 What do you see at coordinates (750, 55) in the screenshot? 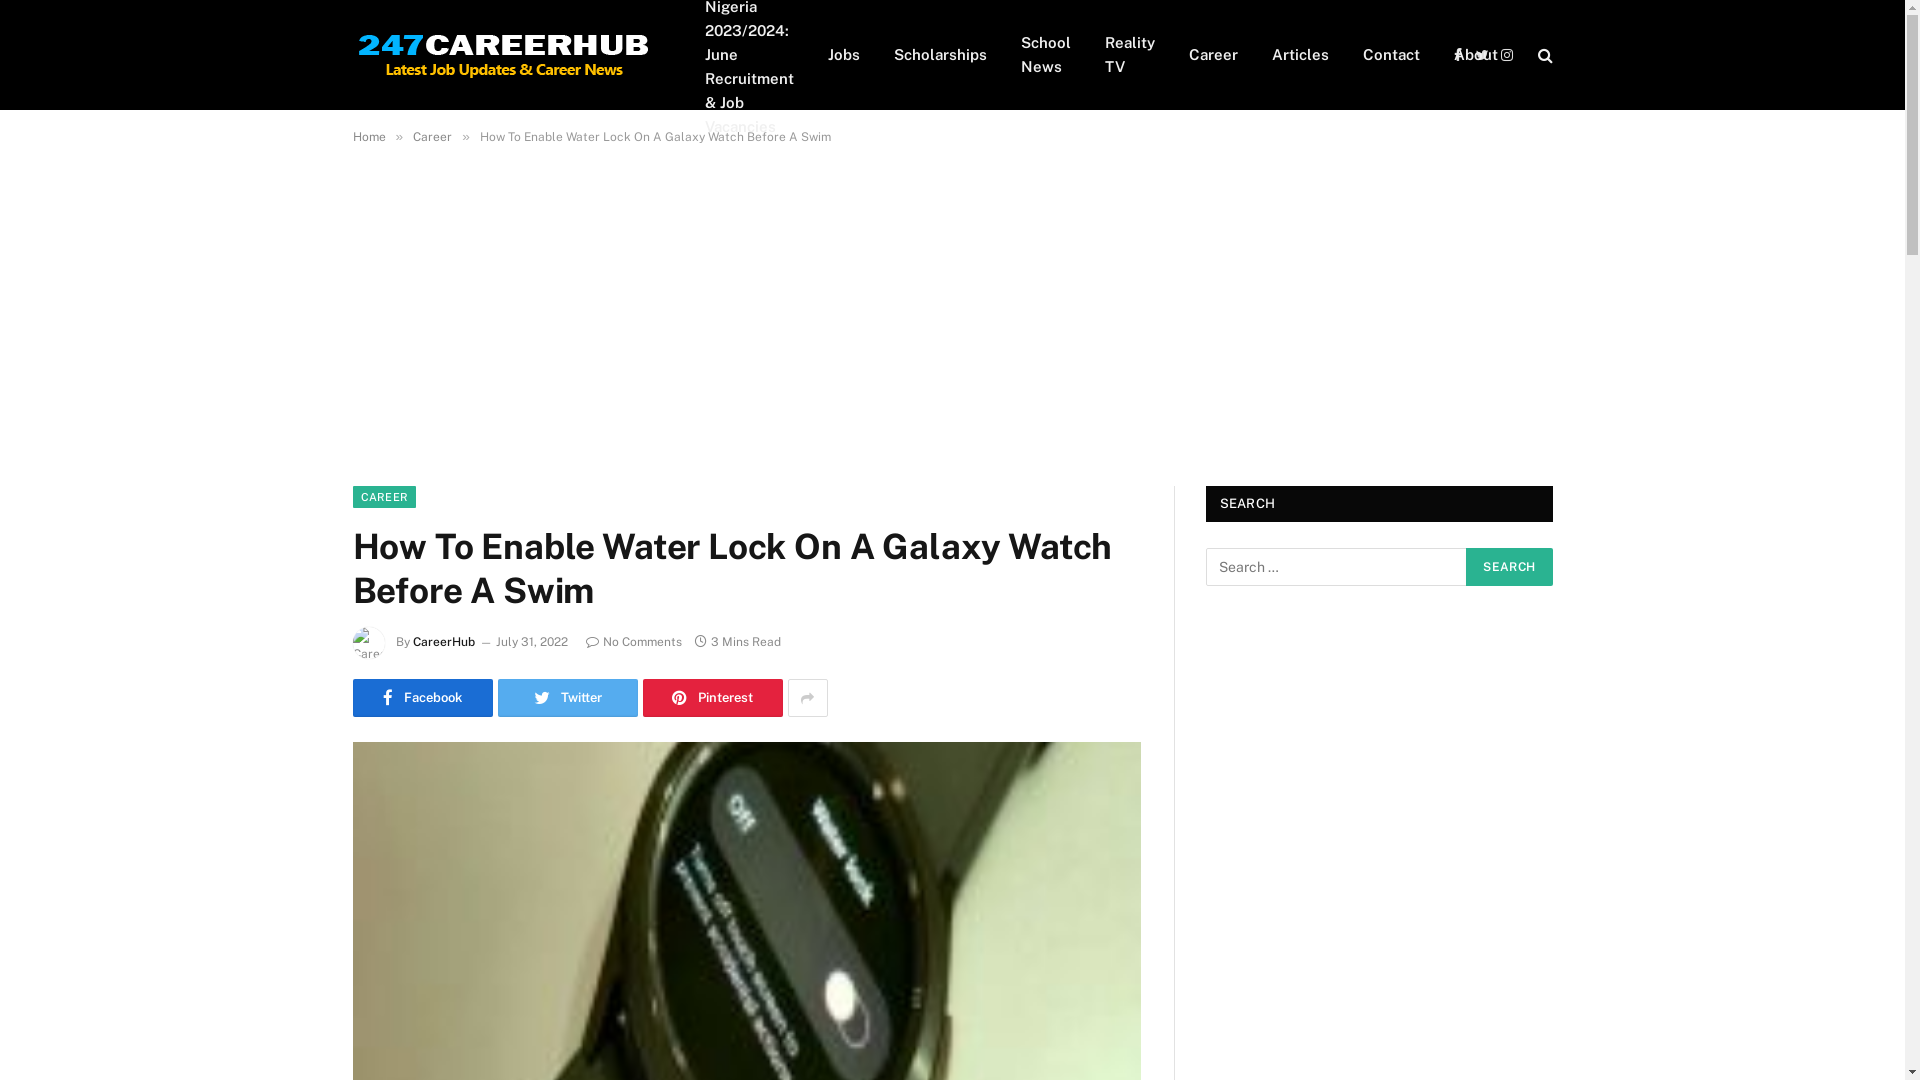
I see `Jobs in Nigeria 2023/2024: June Recruitment & Job Vacancies` at bounding box center [750, 55].